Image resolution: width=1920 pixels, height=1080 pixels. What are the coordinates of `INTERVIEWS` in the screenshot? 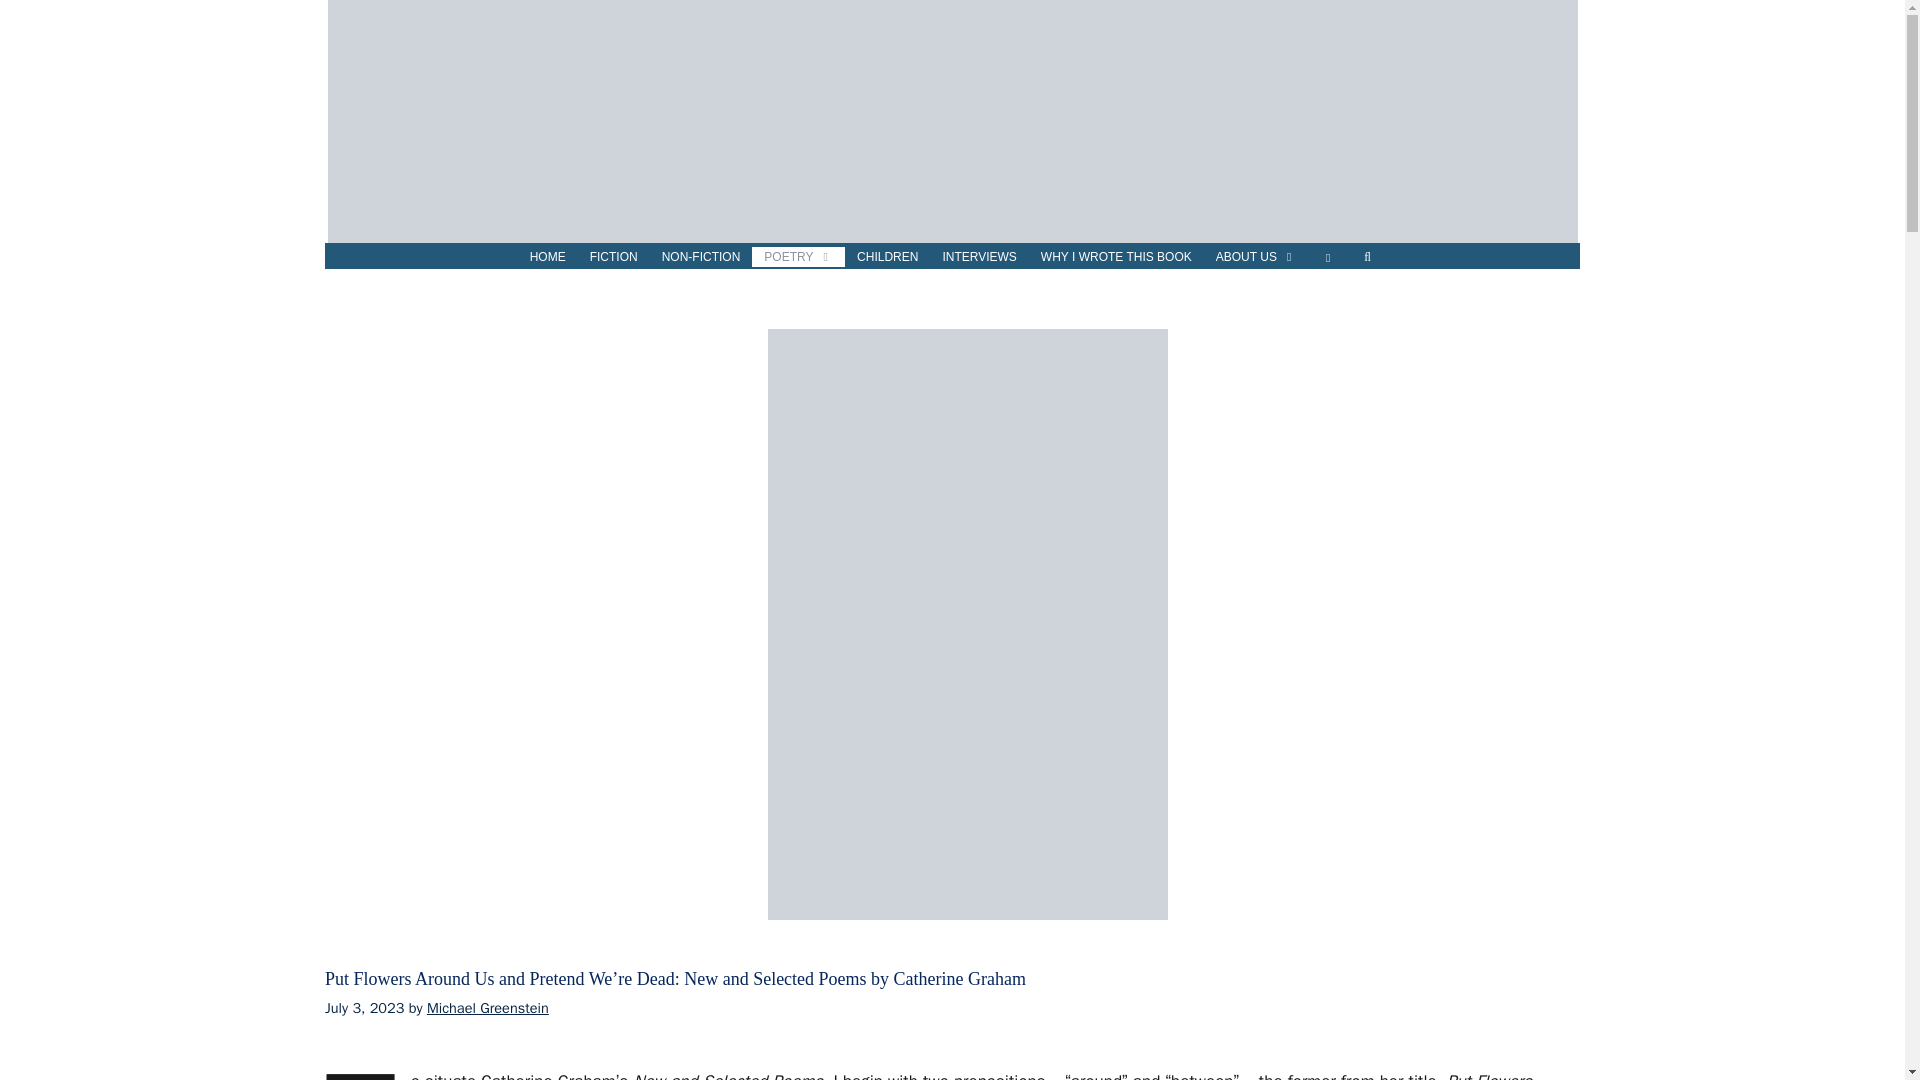 It's located at (978, 256).